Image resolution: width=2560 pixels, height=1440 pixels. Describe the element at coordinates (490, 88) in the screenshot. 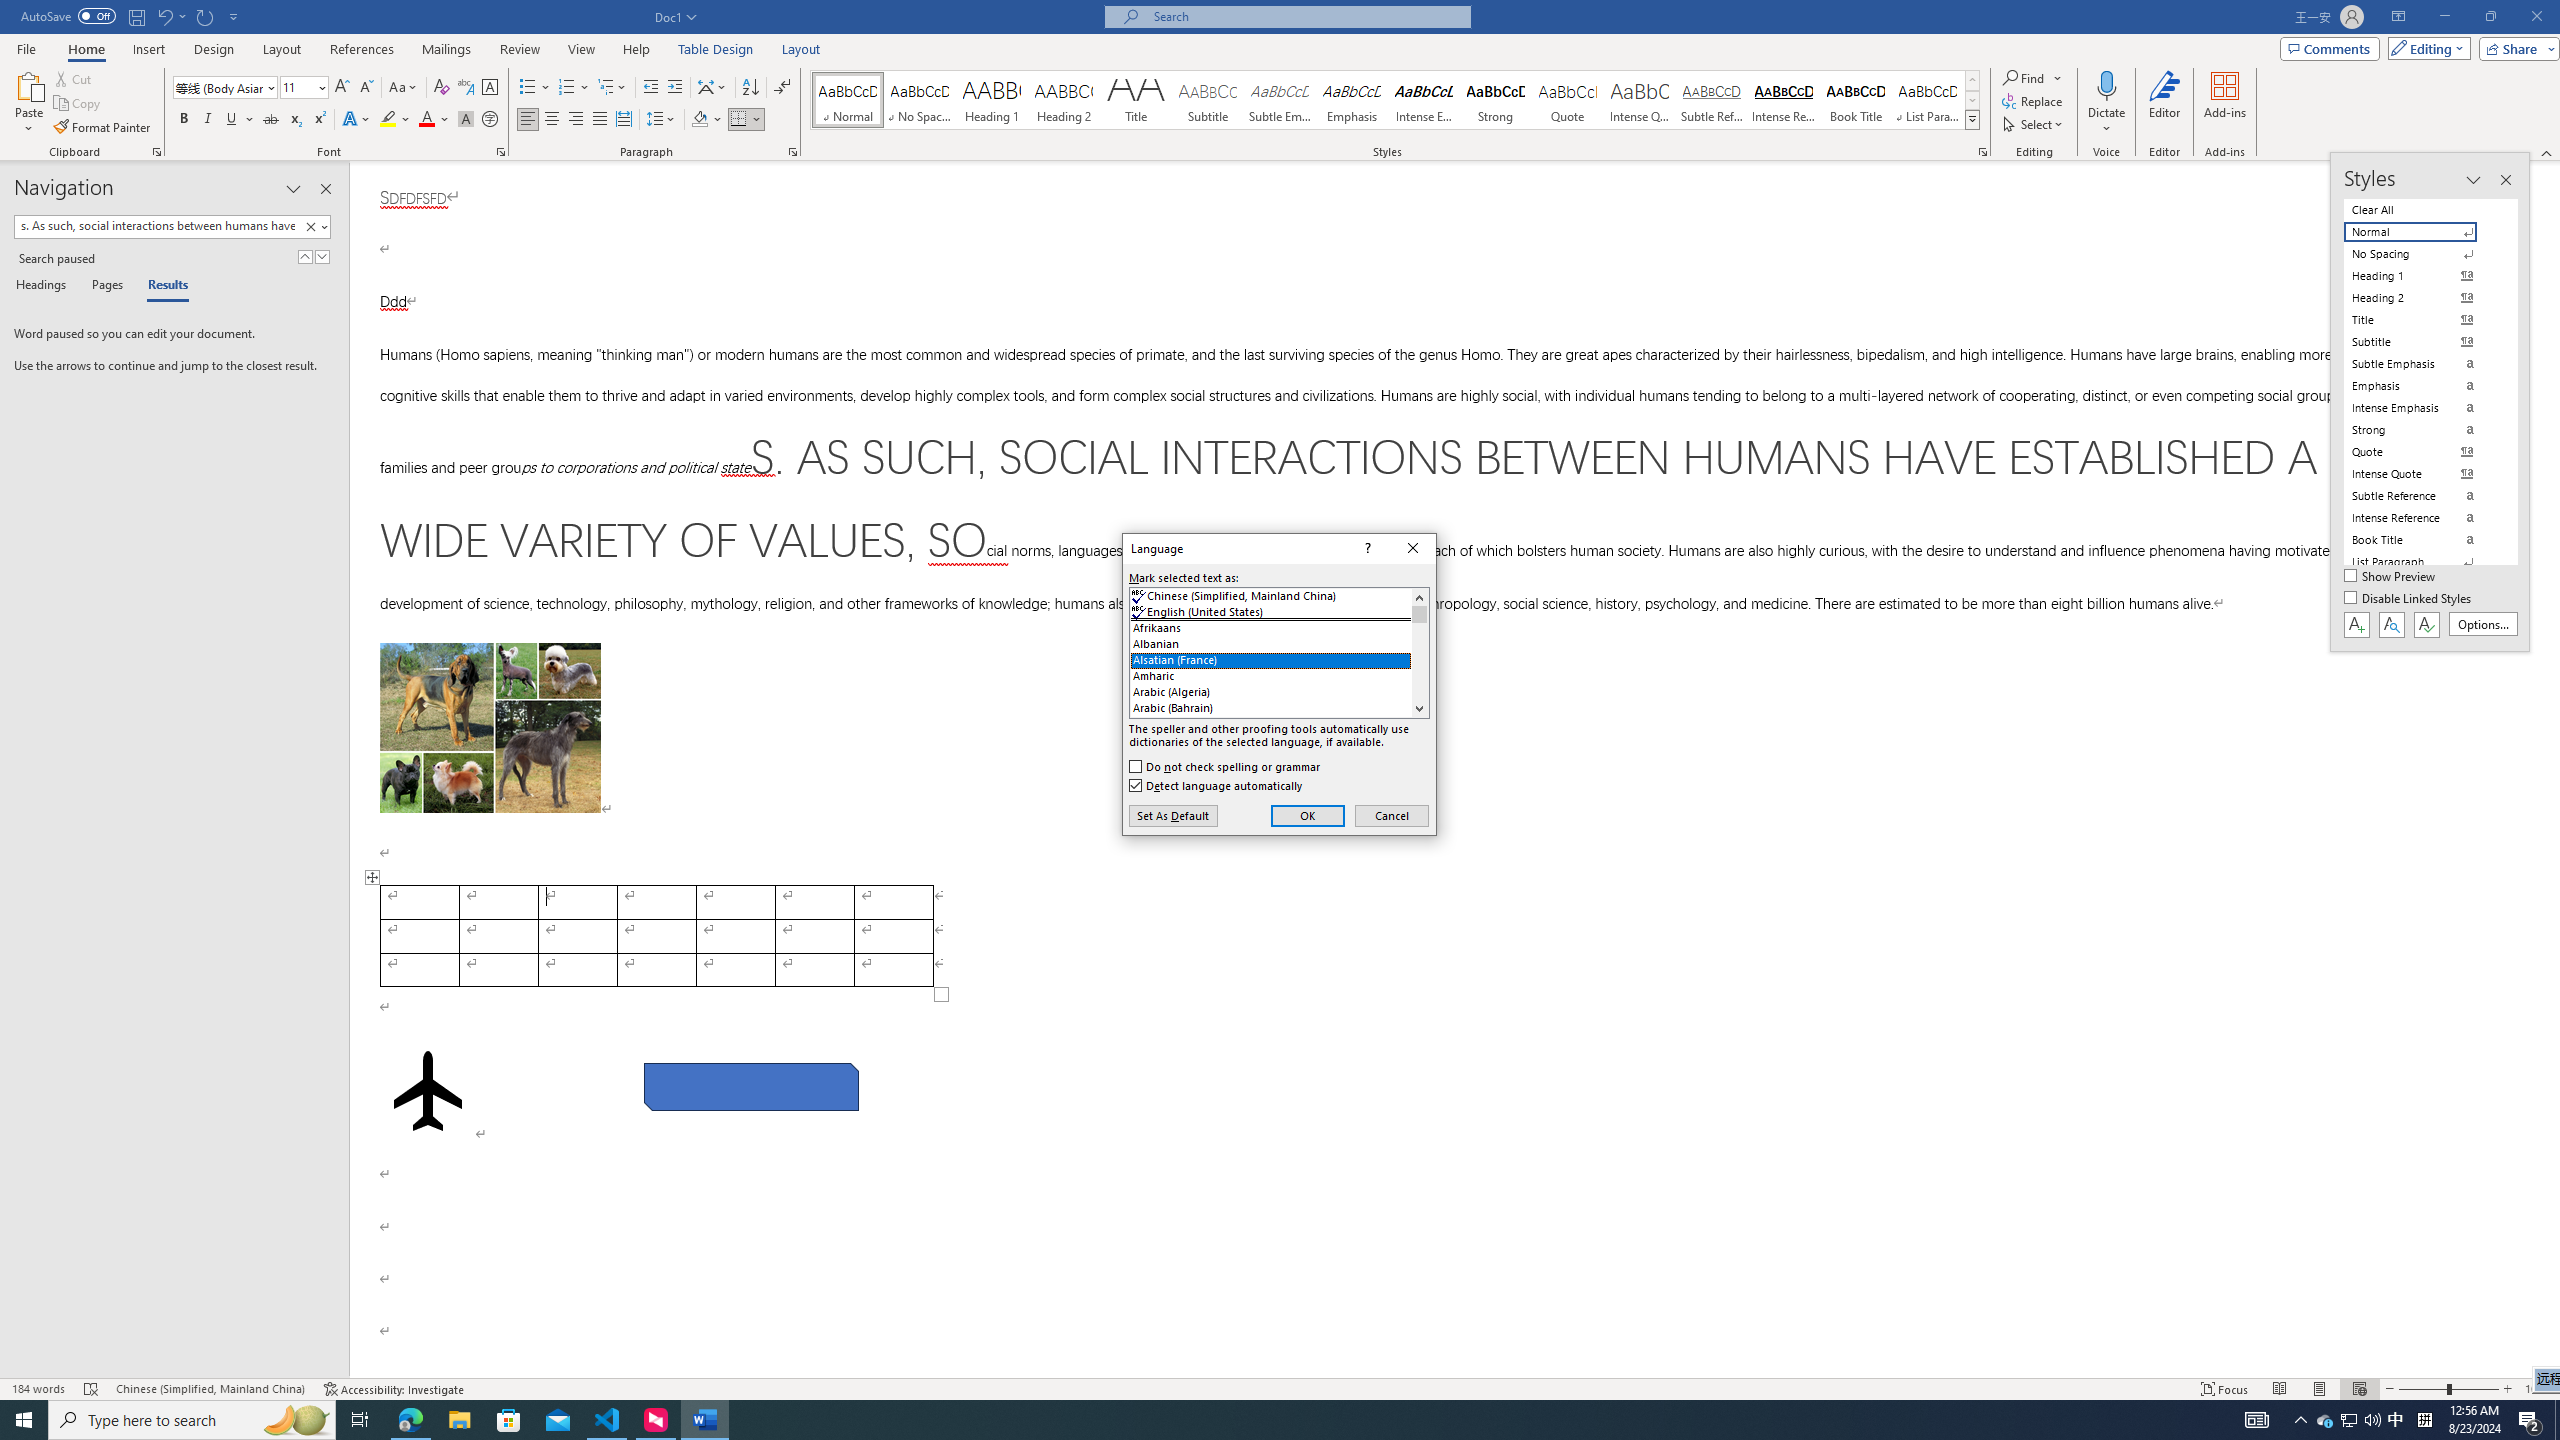

I see `Character Border` at that location.